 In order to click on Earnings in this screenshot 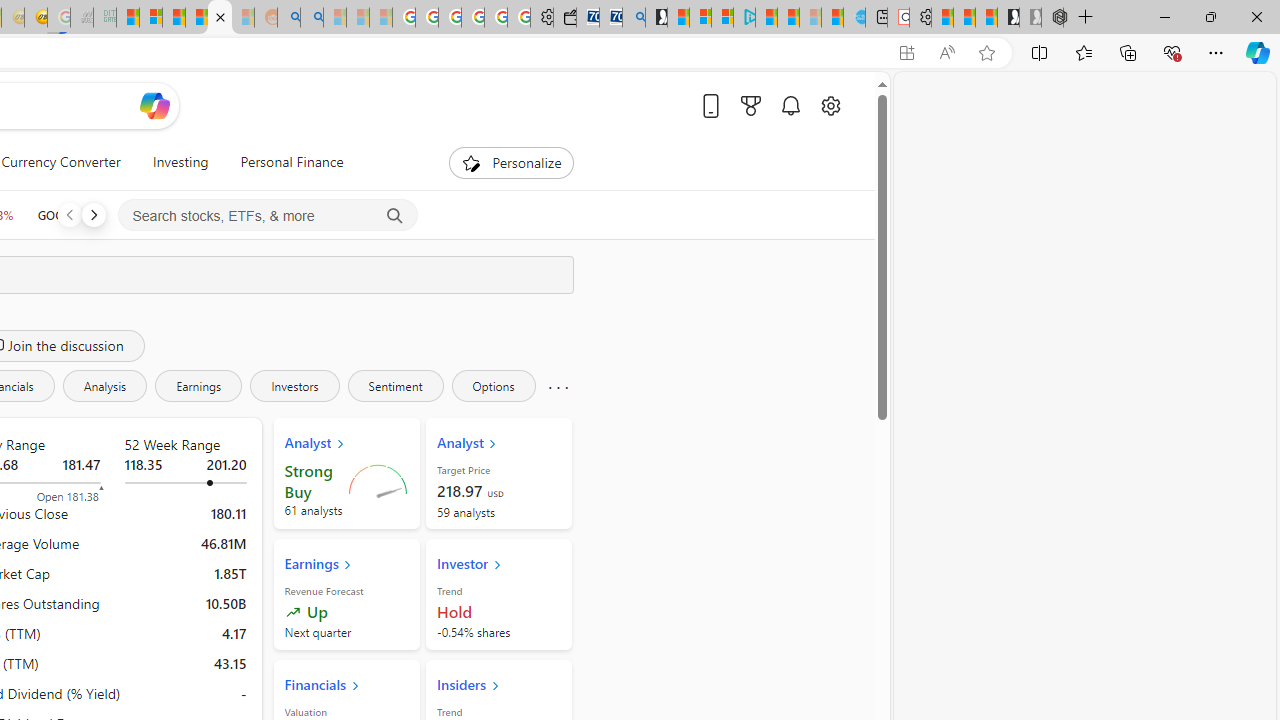, I will do `click(198, 386)`.